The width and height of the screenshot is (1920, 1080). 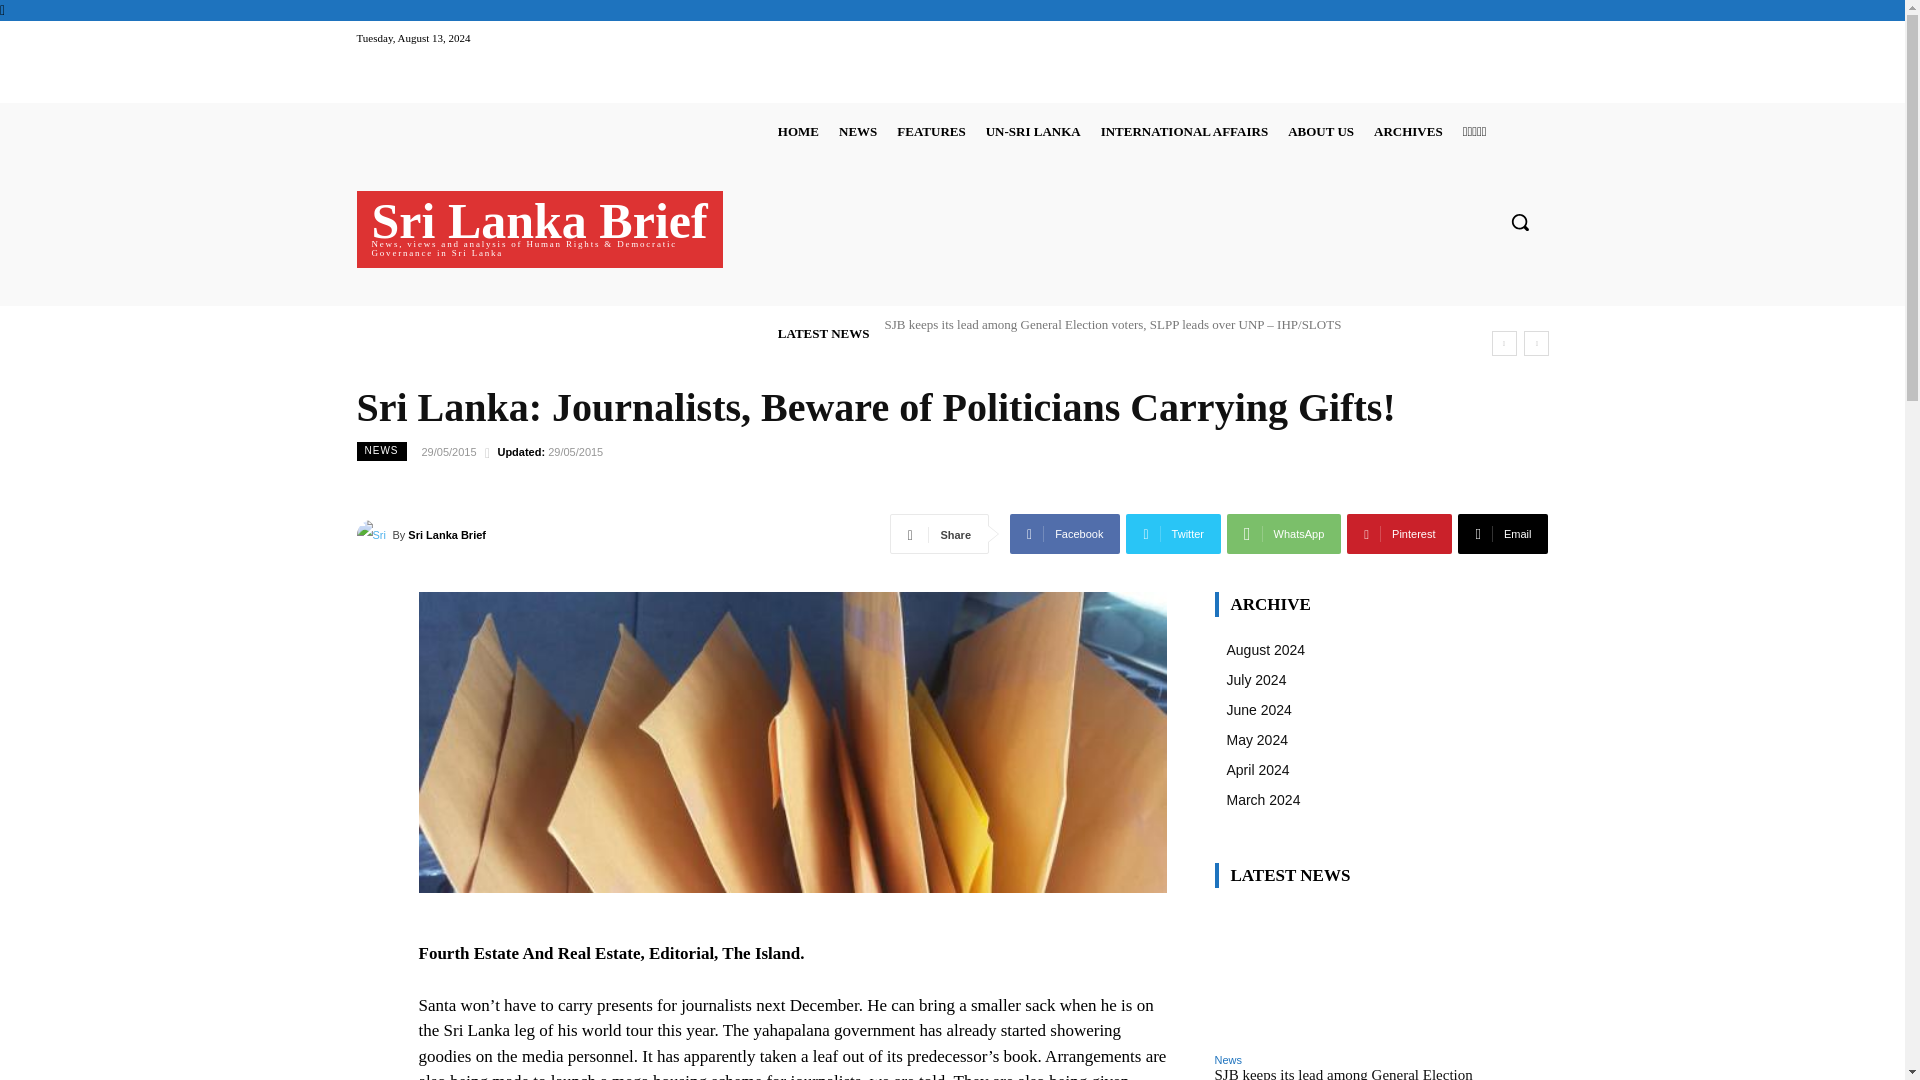 I want to click on INTERNATIONAL AFFAIRS, so click(x=1184, y=130).